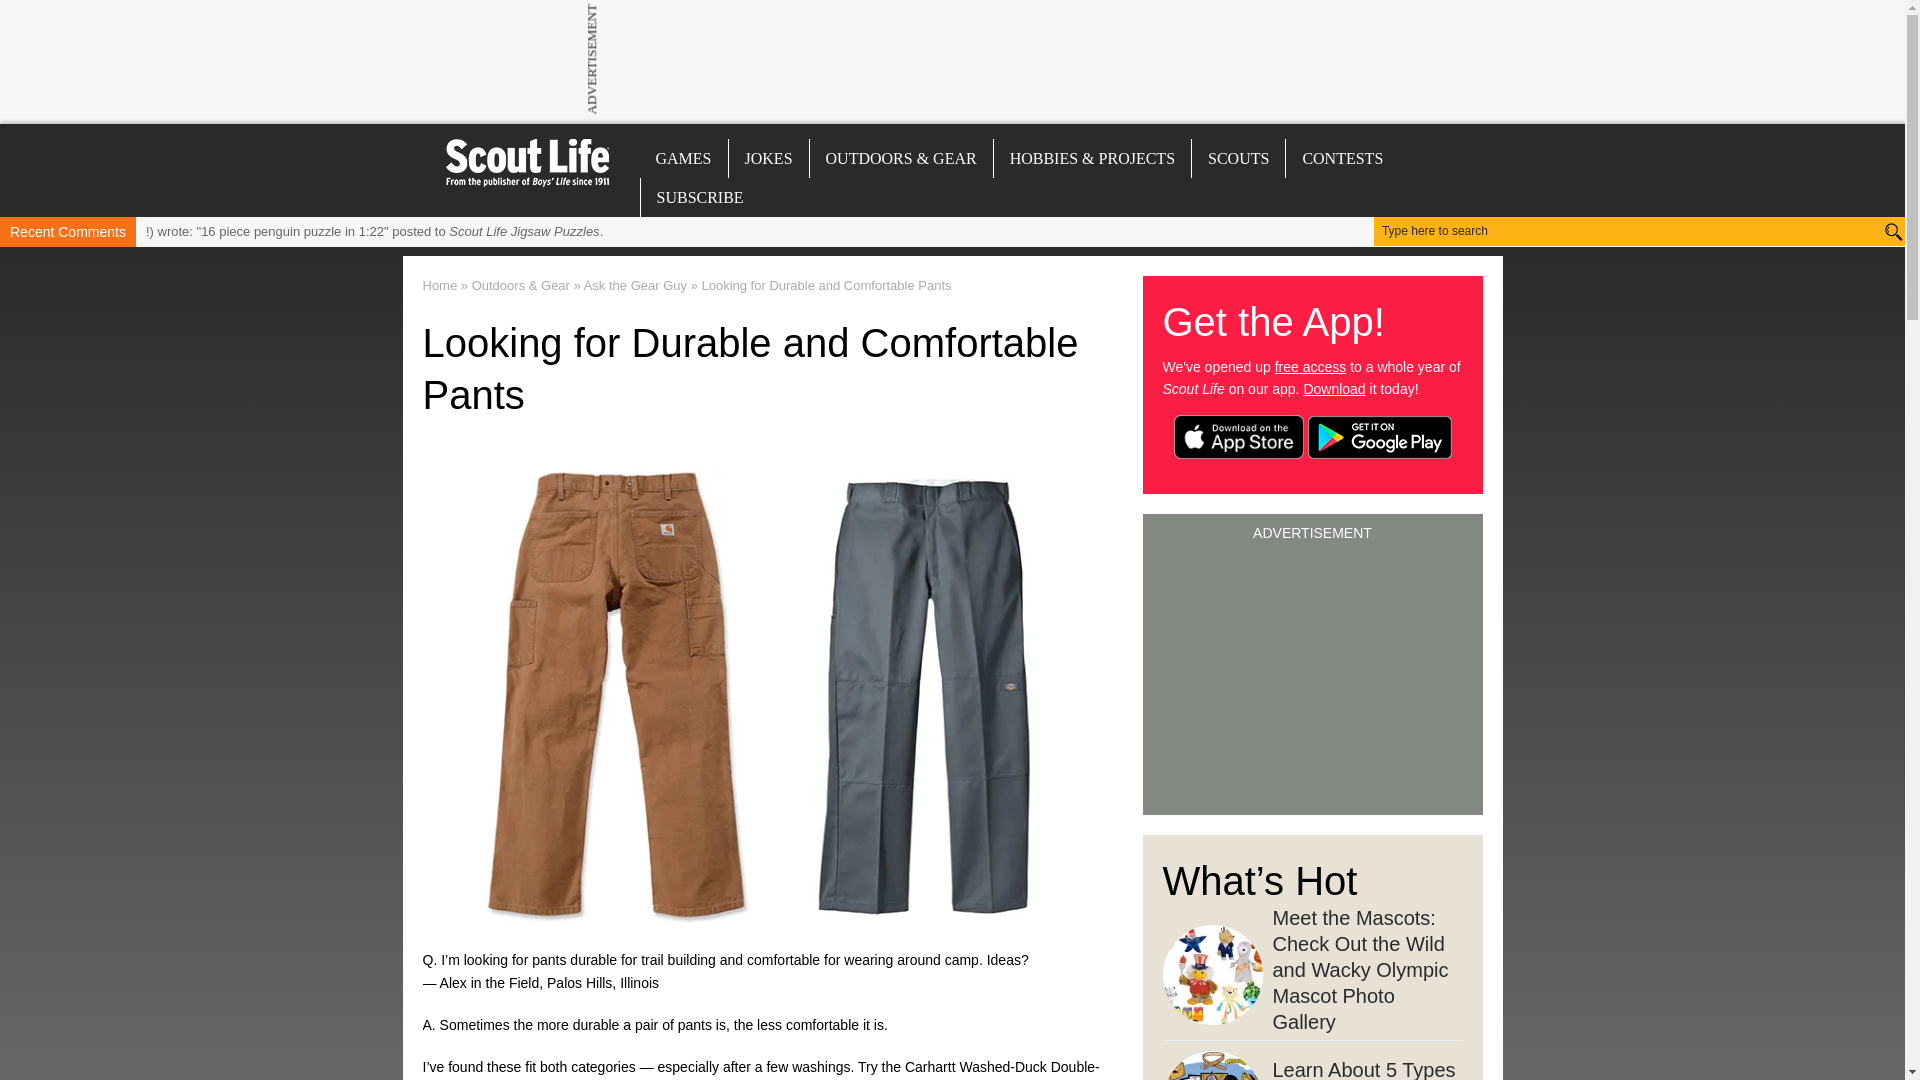 The width and height of the screenshot is (1920, 1080). What do you see at coordinates (1311, 1060) in the screenshot?
I see `Learn About 5 Types of Leather Used in Leatherworking` at bounding box center [1311, 1060].